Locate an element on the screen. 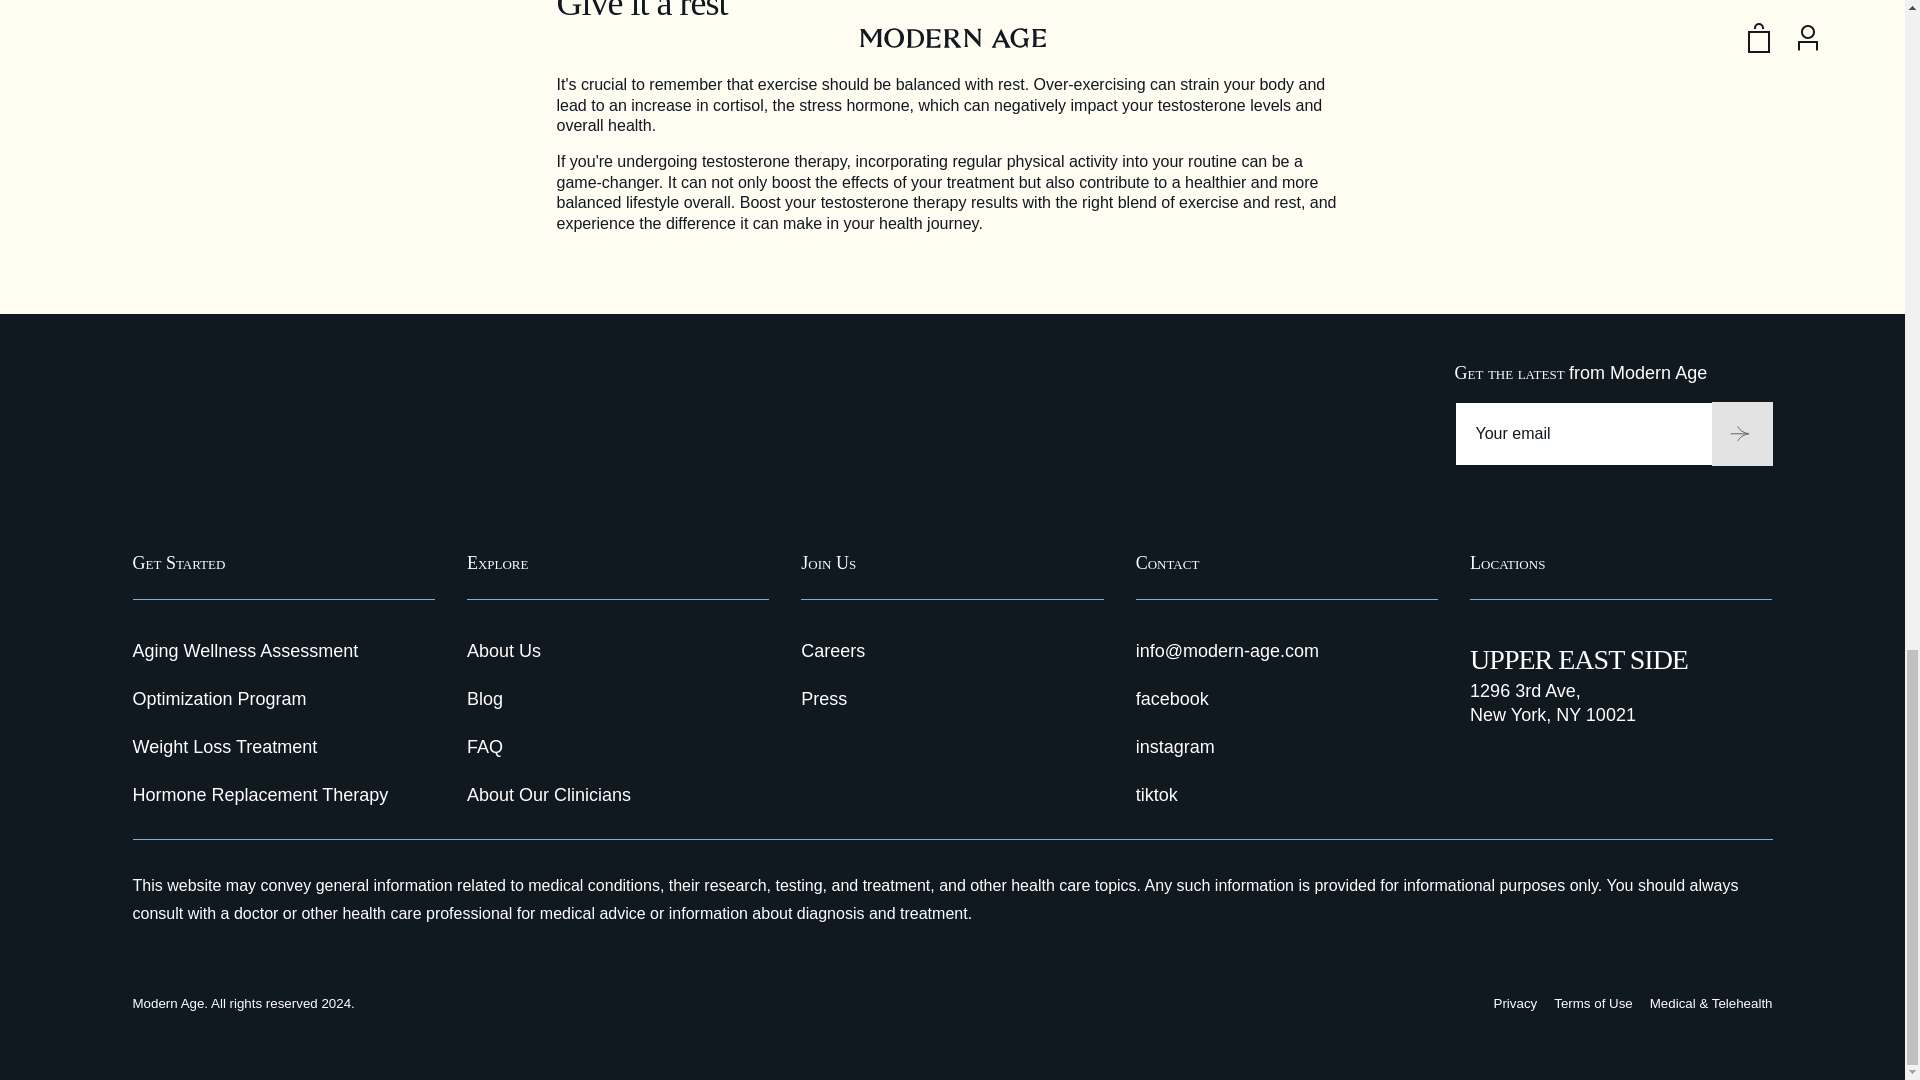 The width and height of the screenshot is (1920, 1080). Hormone Replacement Therapy is located at coordinates (260, 794).